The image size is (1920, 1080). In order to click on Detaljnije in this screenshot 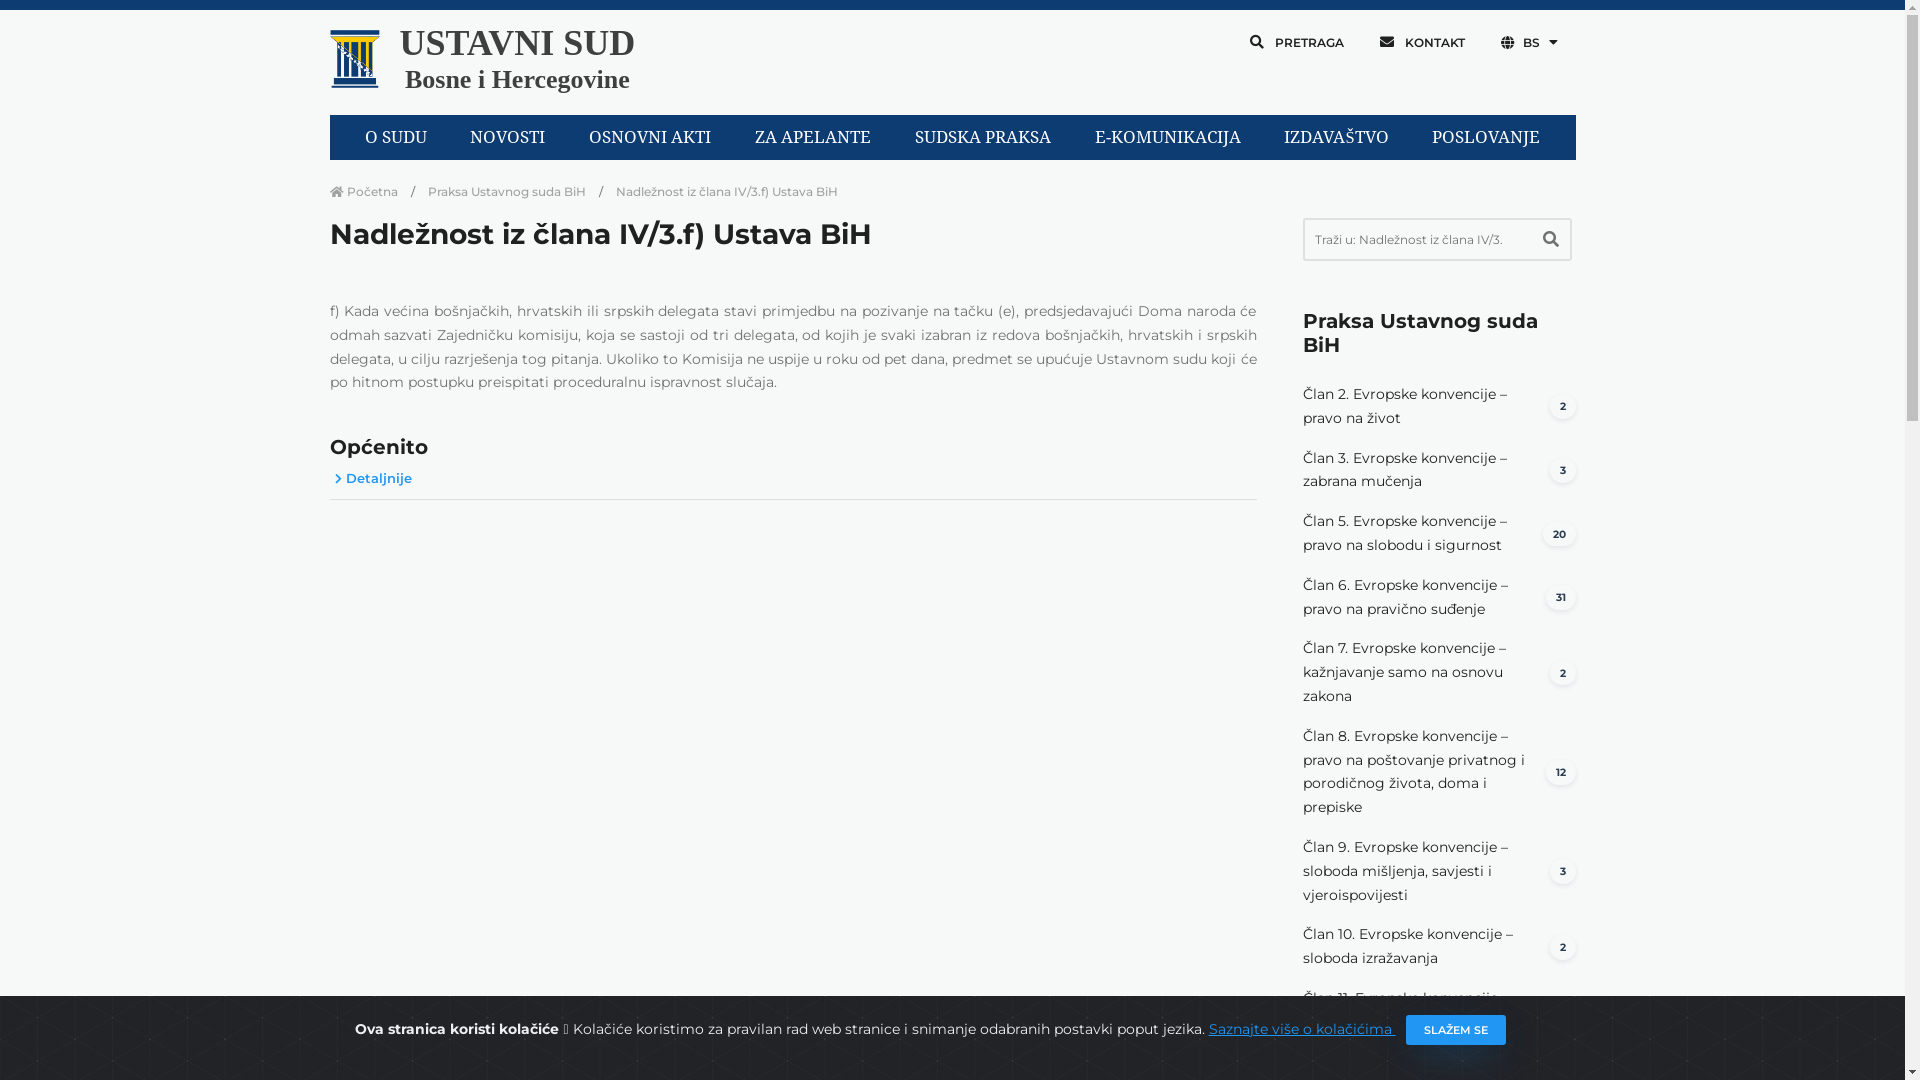, I will do `click(371, 478)`.